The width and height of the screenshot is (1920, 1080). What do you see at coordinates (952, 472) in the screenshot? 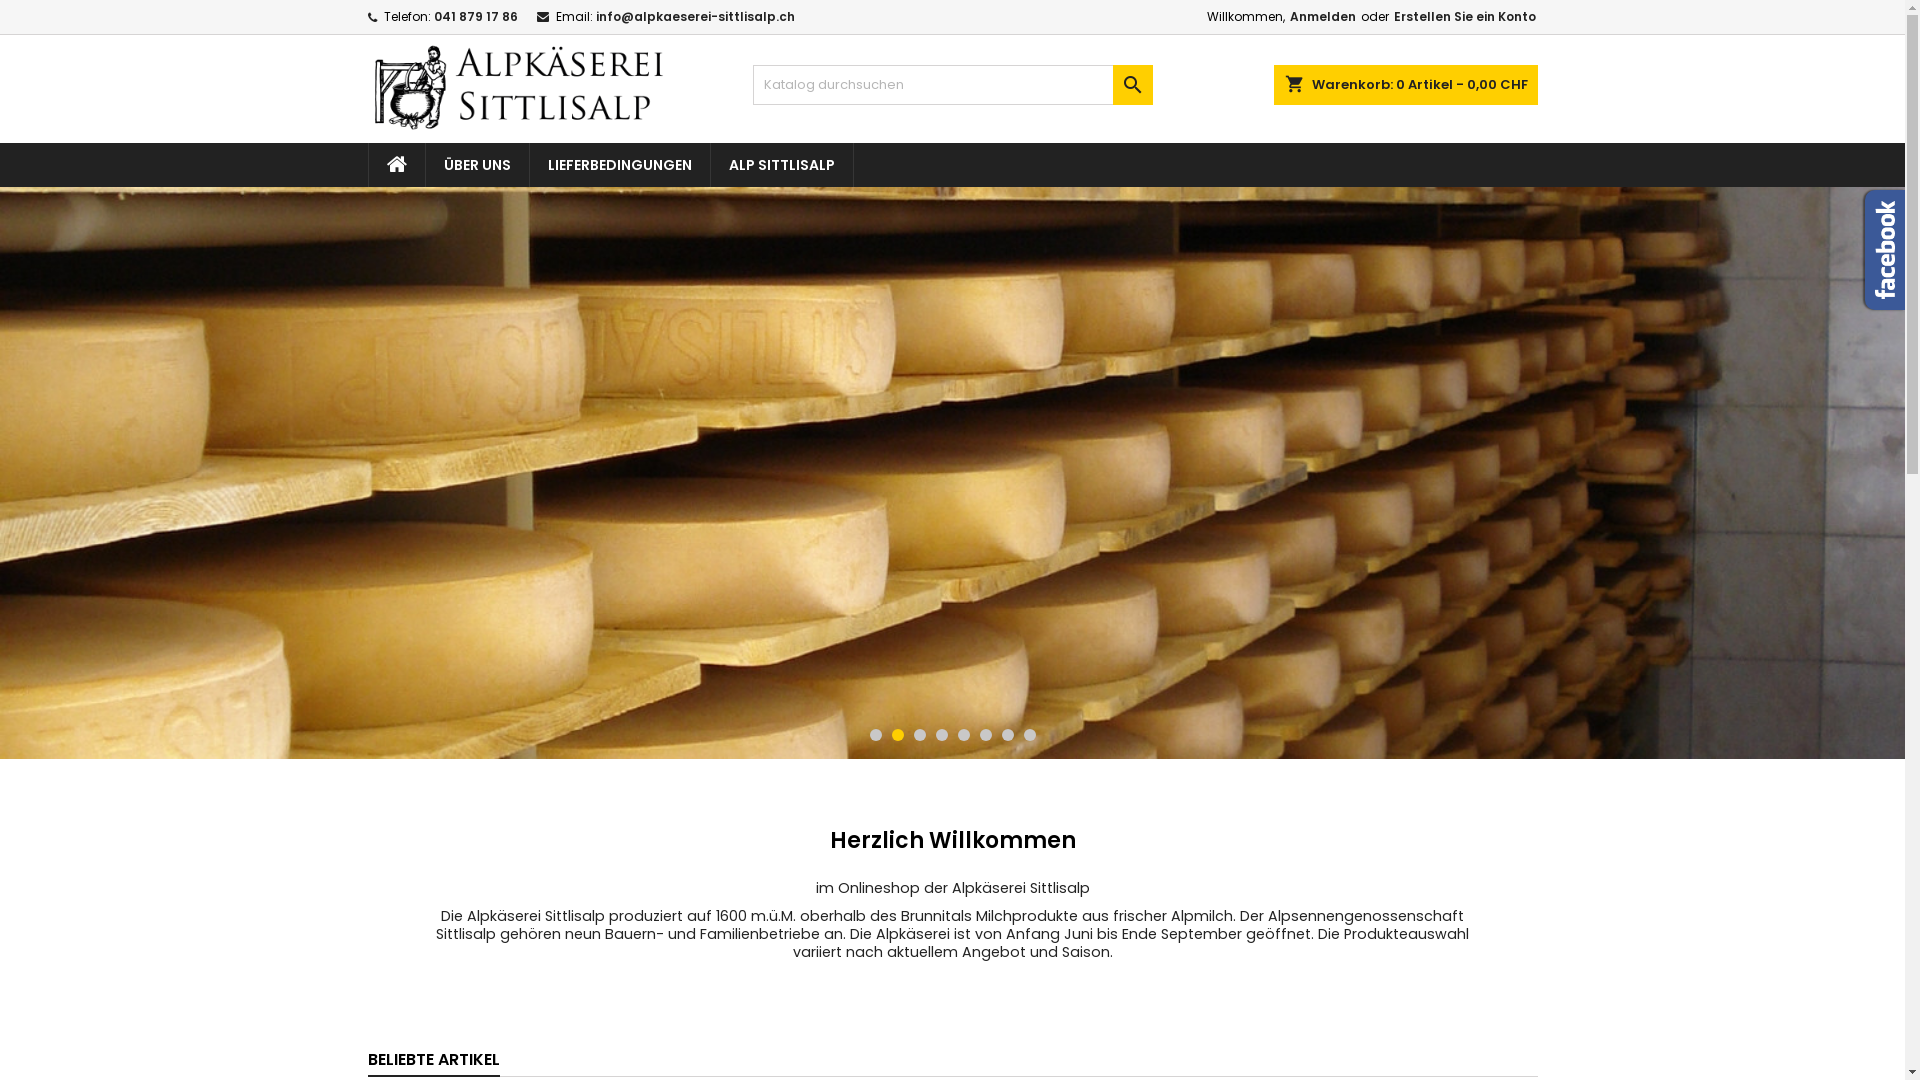
I see `sample-2` at bounding box center [952, 472].